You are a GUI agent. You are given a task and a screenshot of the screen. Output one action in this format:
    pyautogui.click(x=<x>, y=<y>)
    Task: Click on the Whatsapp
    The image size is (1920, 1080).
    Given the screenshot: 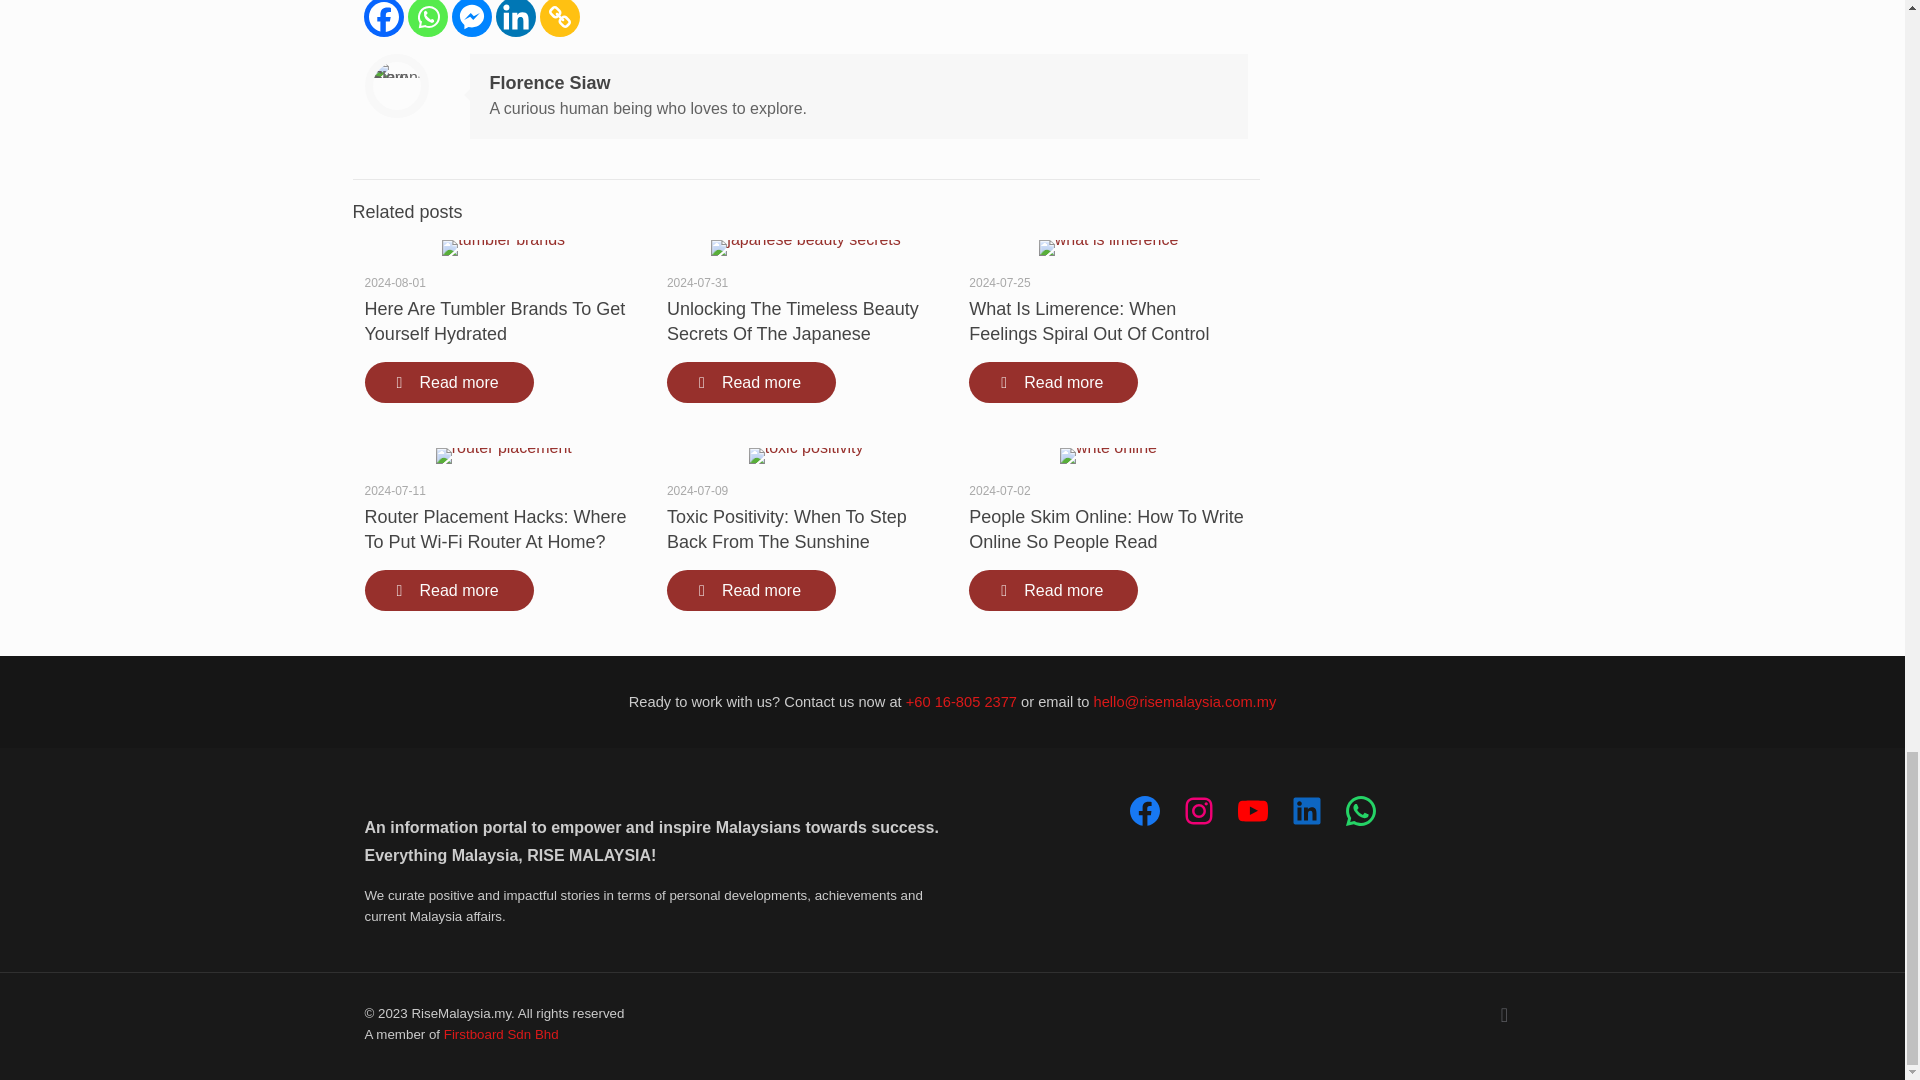 What is the action you would take?
    pyautogui.click(x=427, y=18)
    